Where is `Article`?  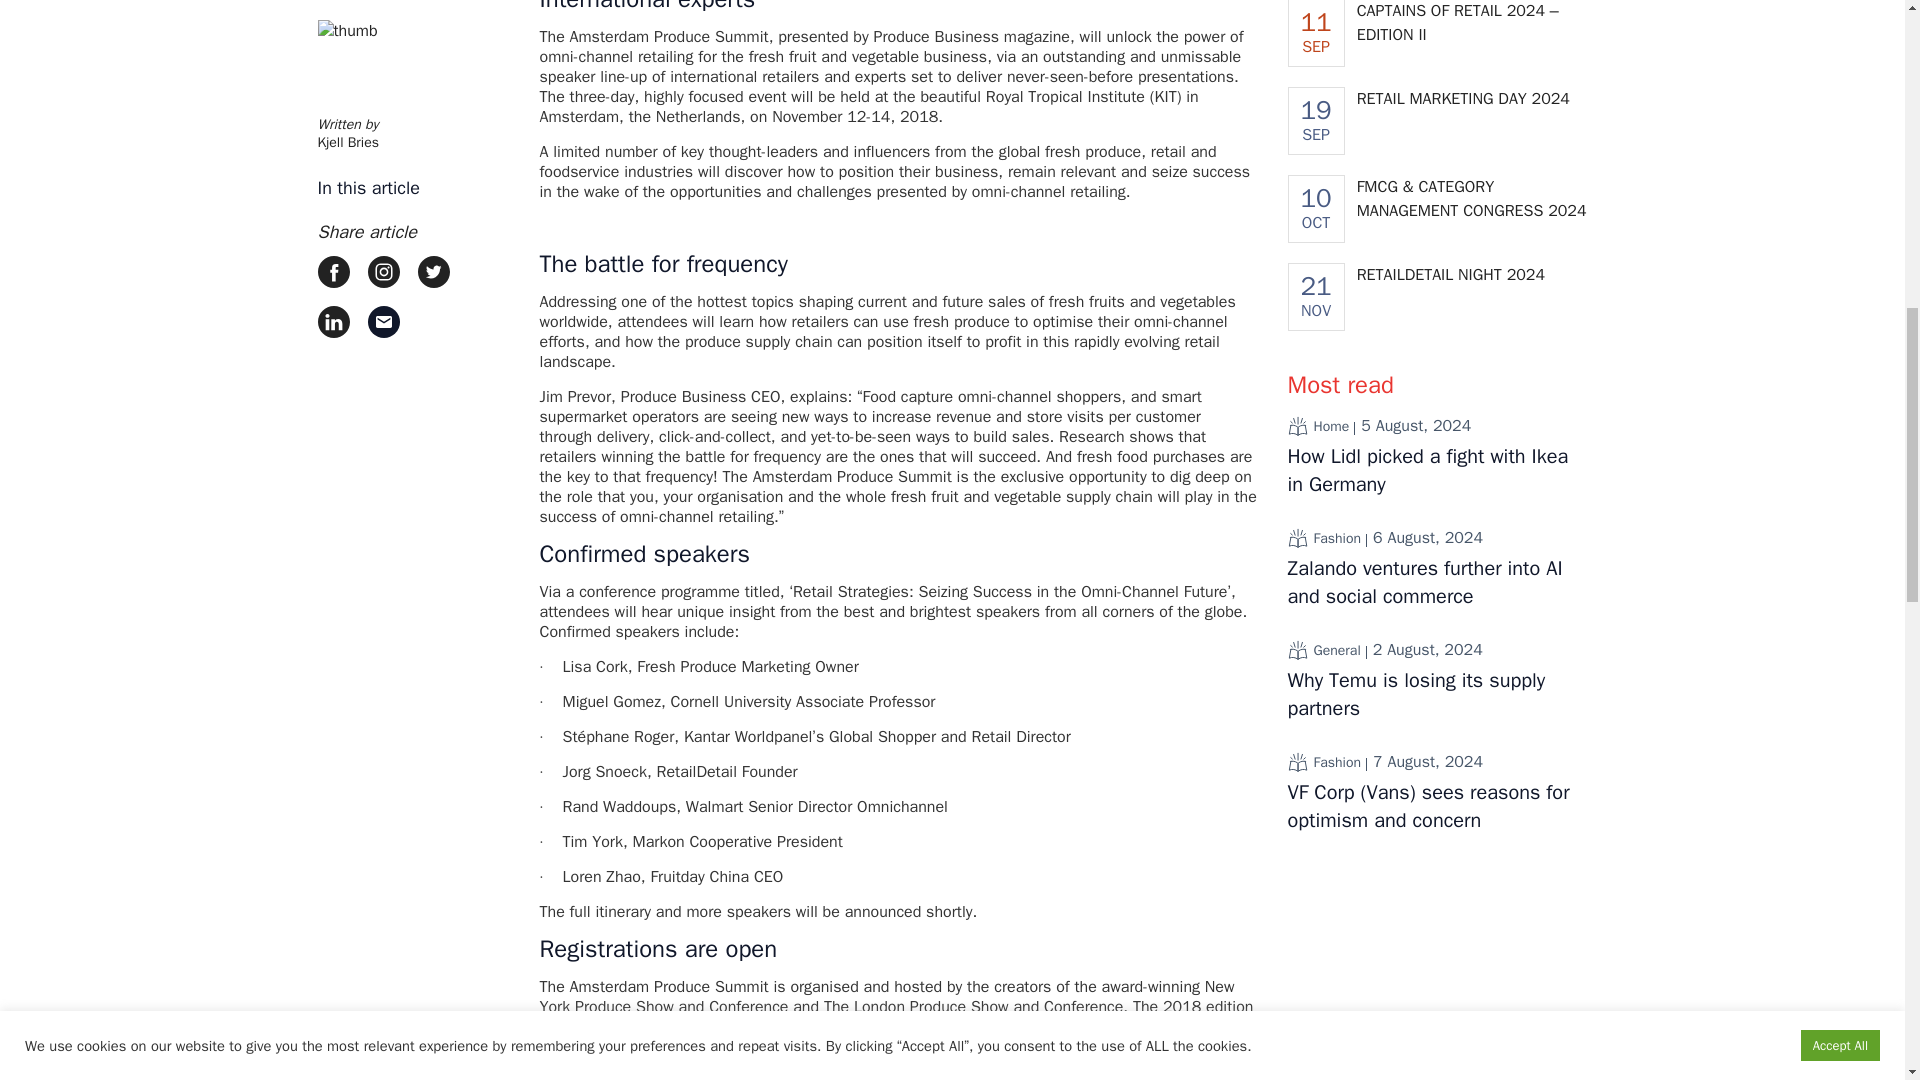
Article is located at coordinates (1298, 762).